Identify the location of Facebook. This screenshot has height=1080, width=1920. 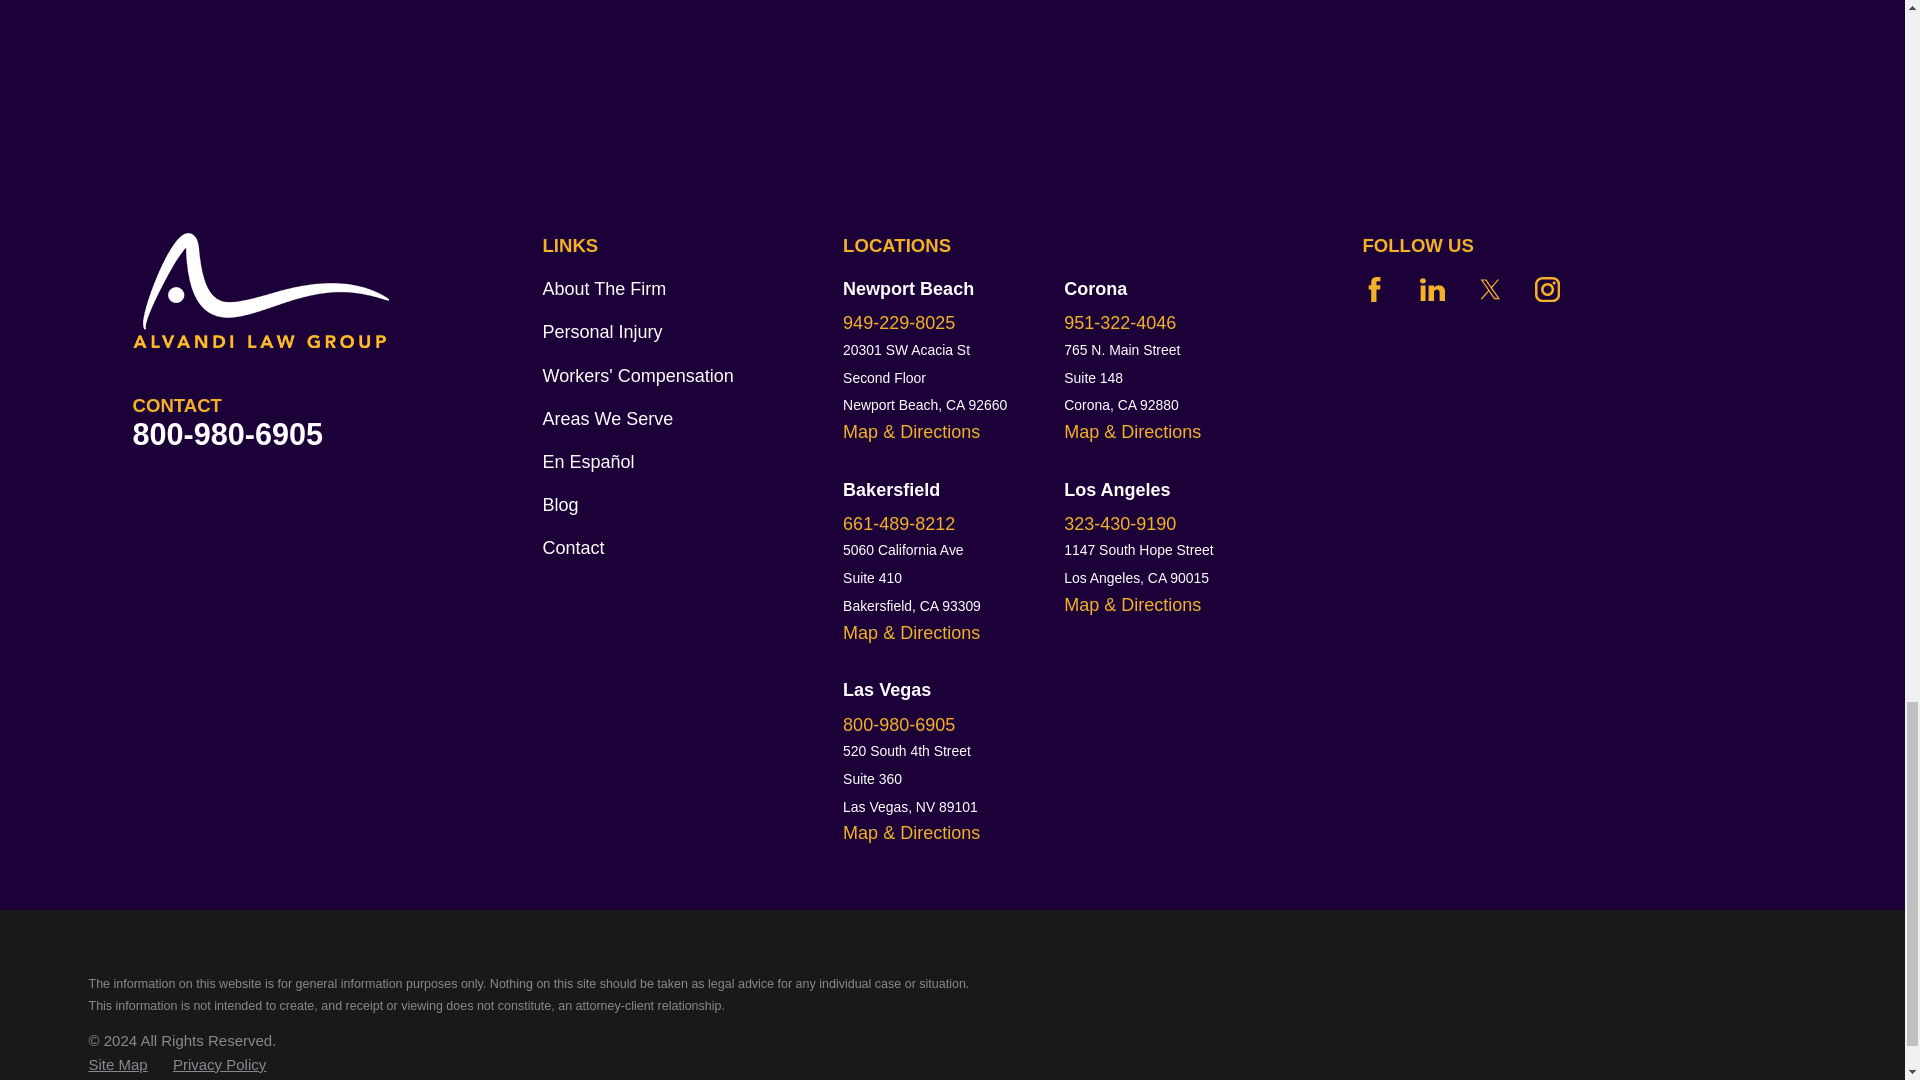
(1374, 289).